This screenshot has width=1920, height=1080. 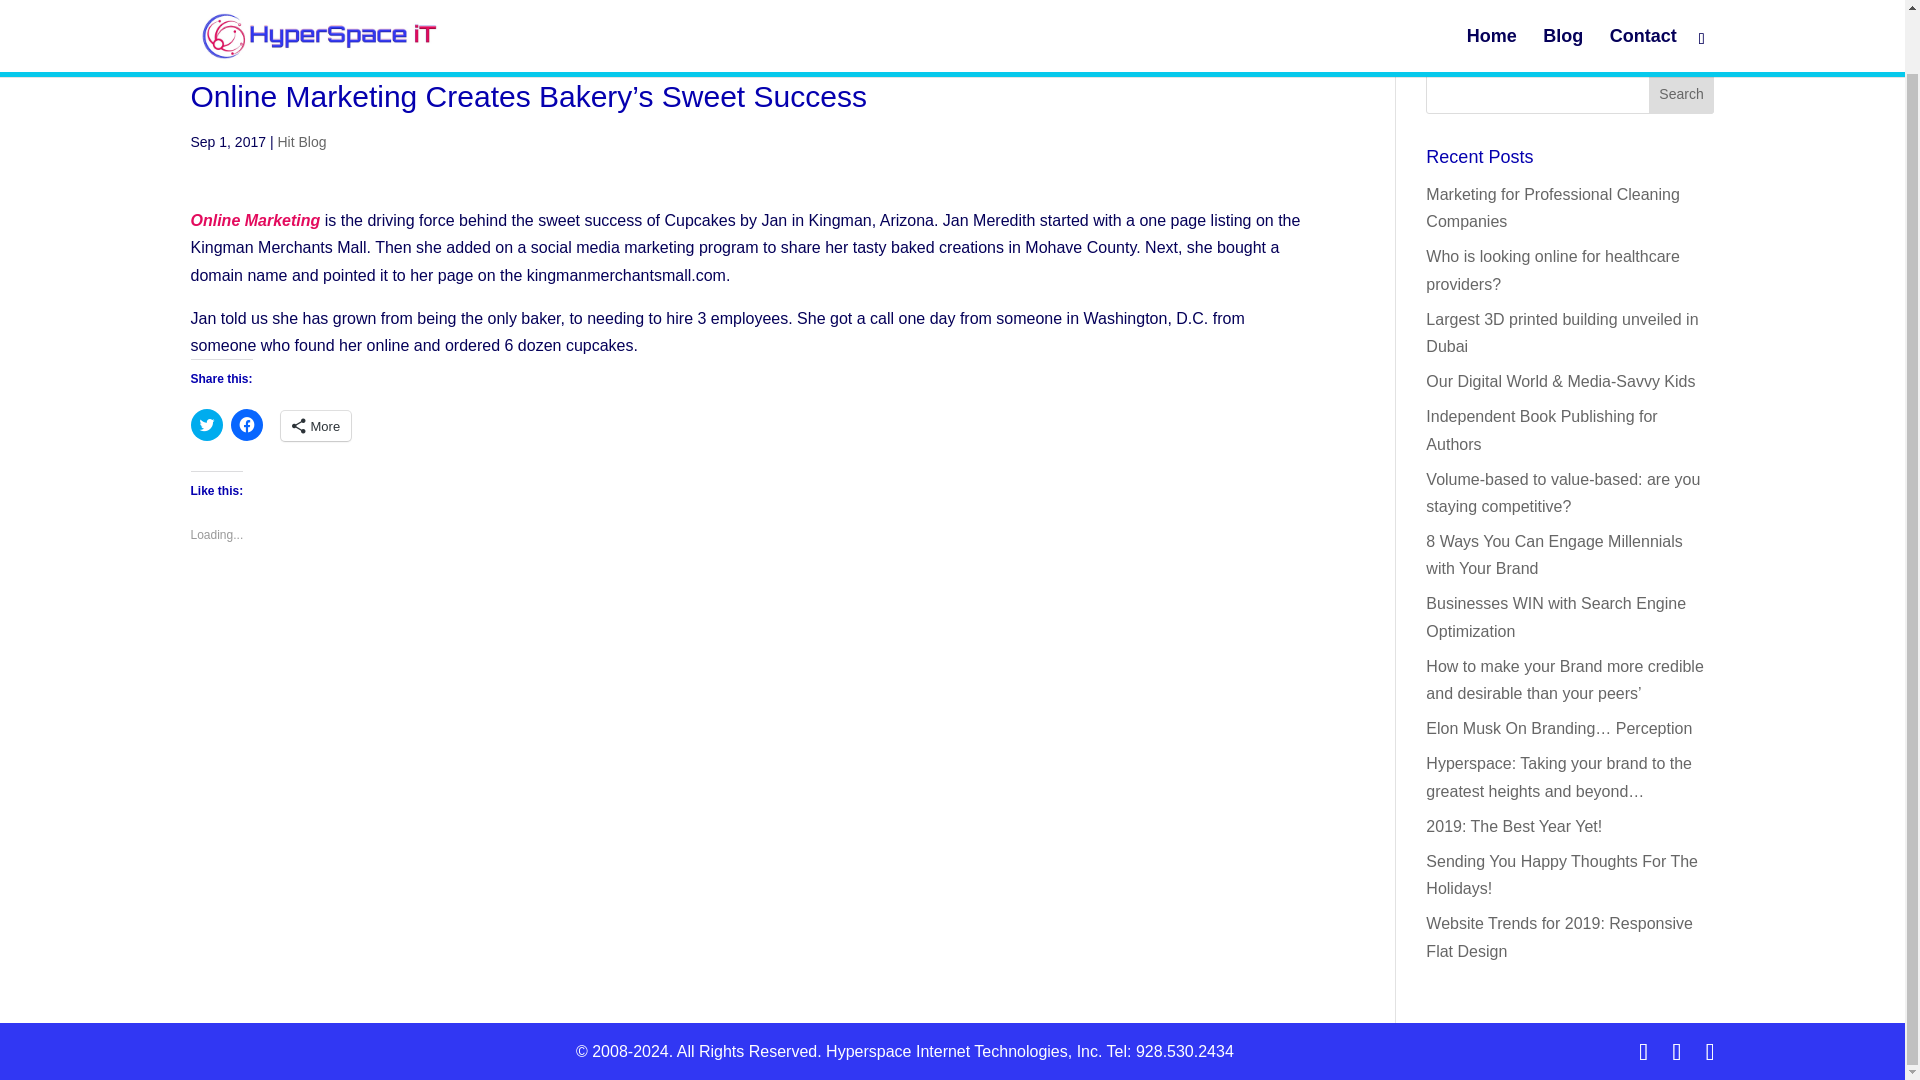 I want to click on Blog, so click(x=1562, y=4).